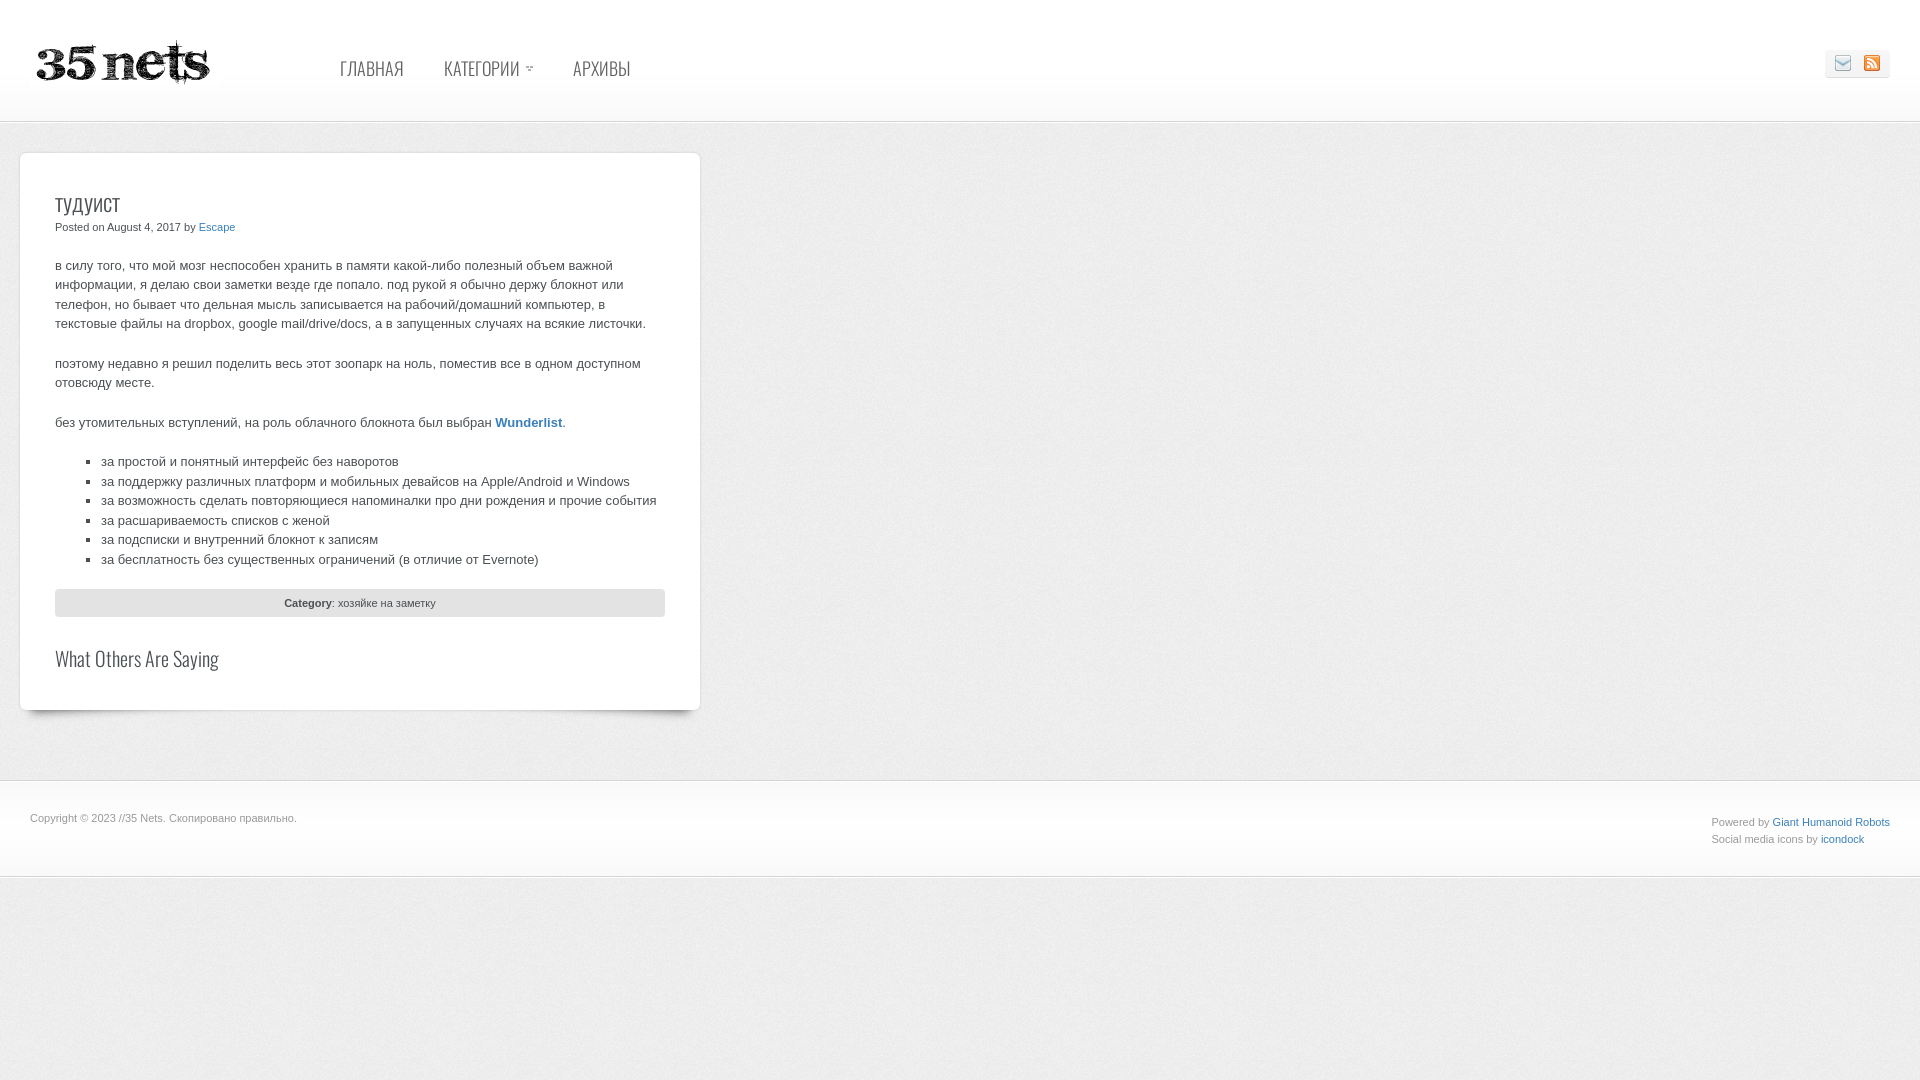 This screenshot has width=1920, height=1080. I want to click on icondock, so click(1842, 839).